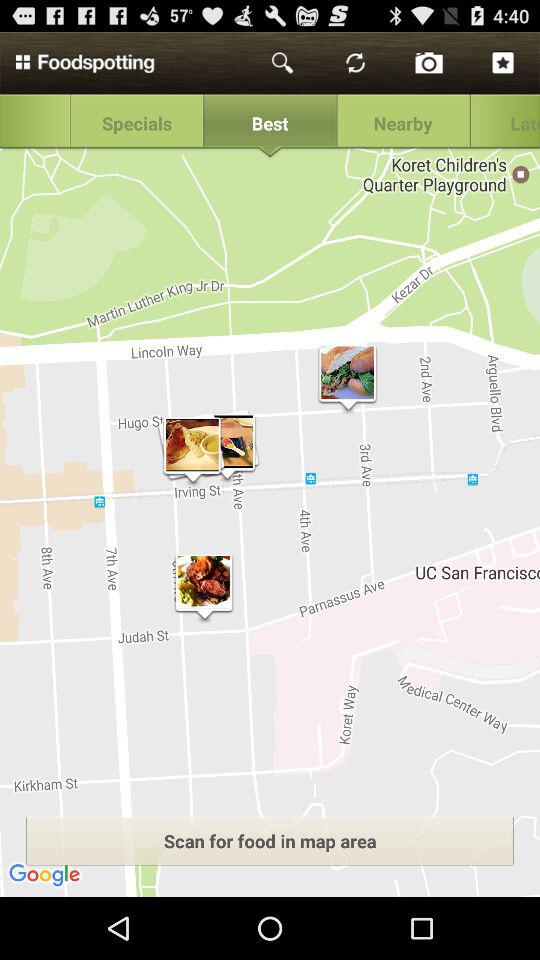 This screenshot has width=540, height=960. I want to click on click on the button above google, so click(270, 840).